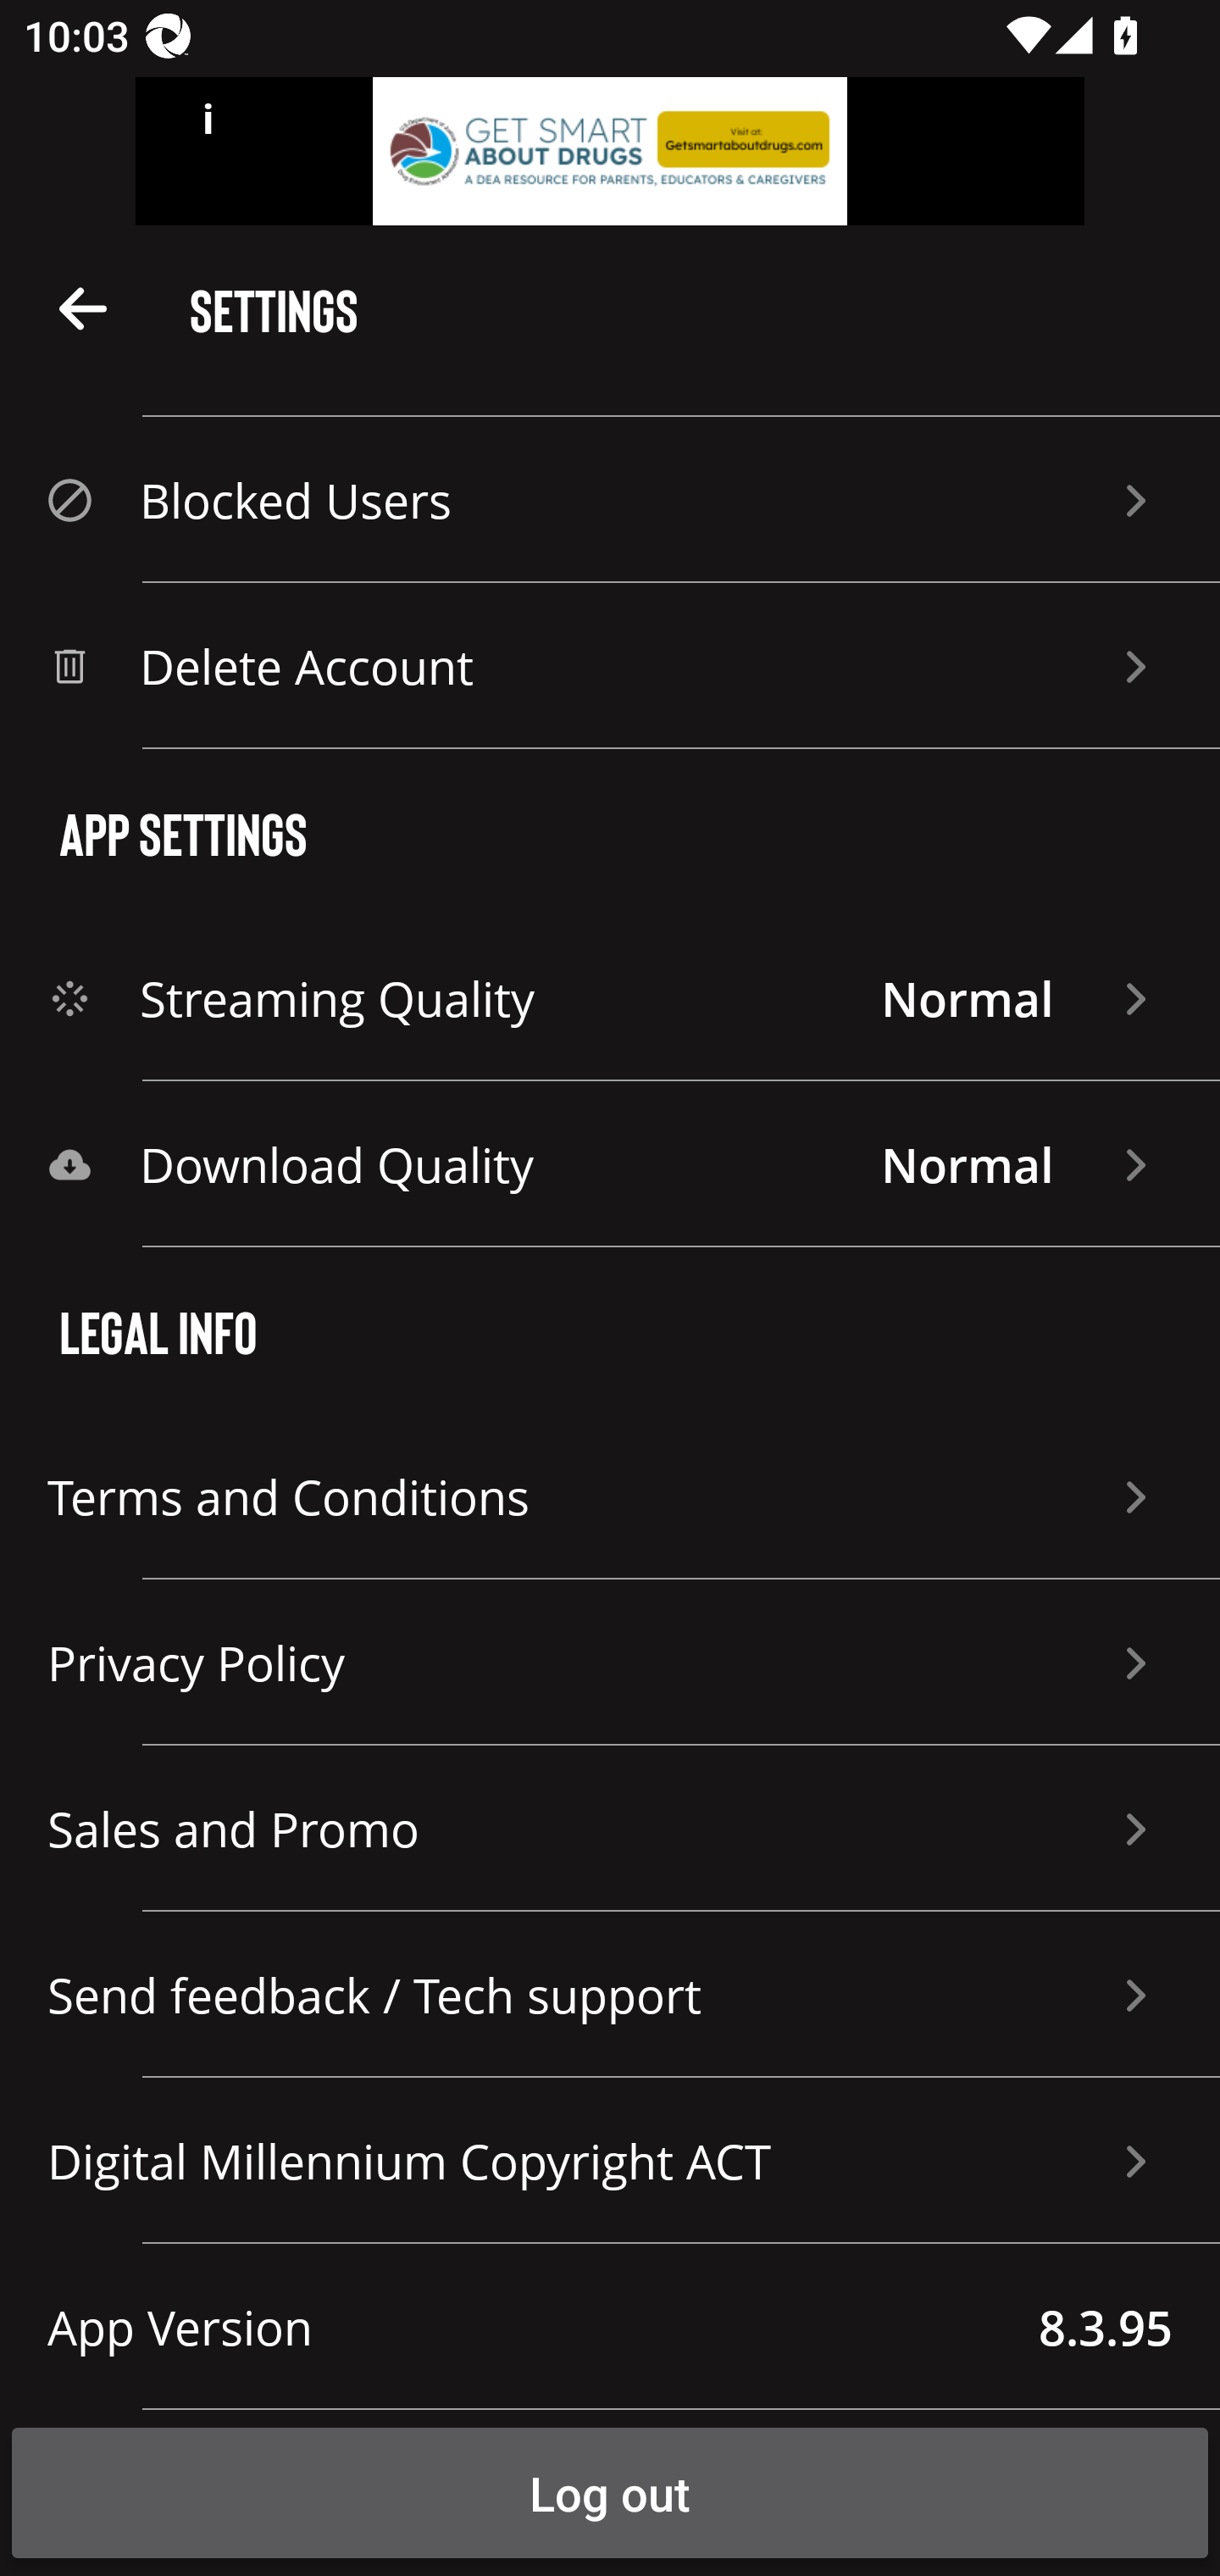  I want to click on Send feedback / Tech support, so click(610, 1995).